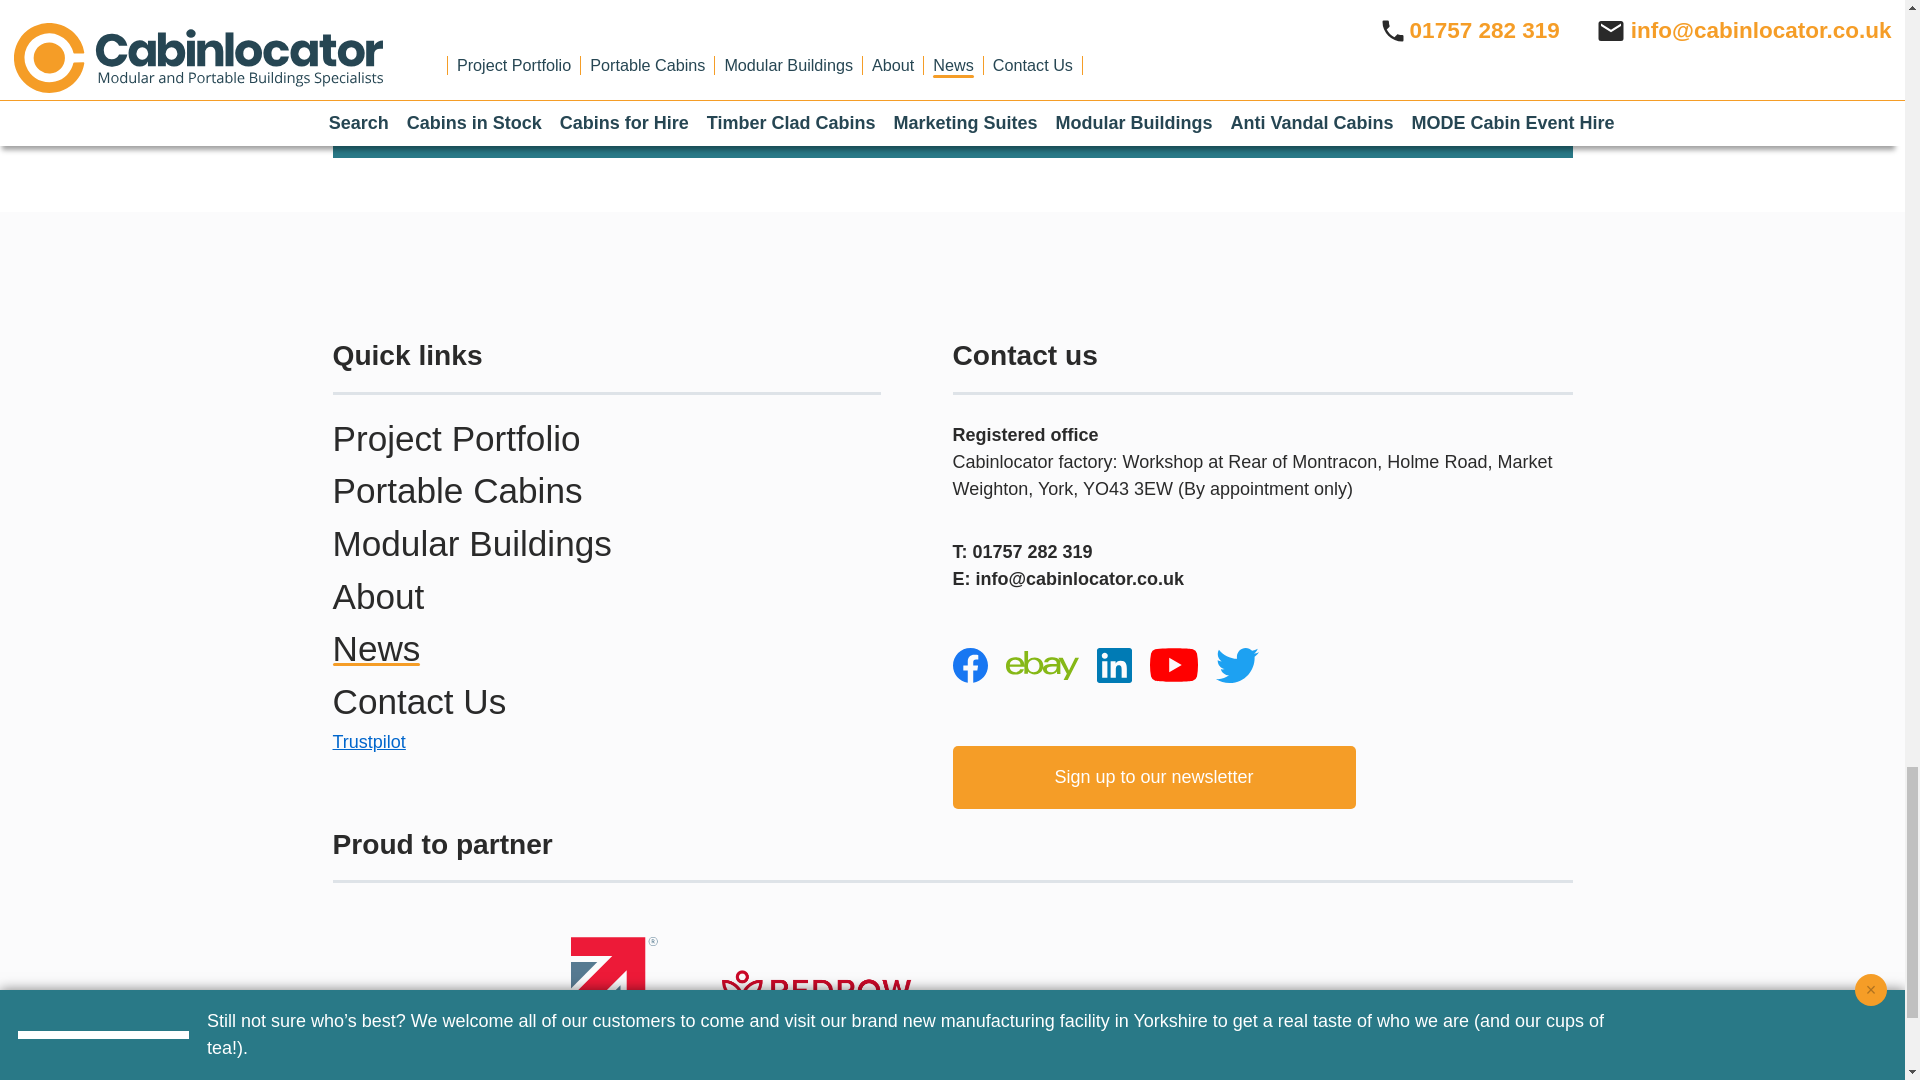 Image resolution: width=1920 pixels, height=1080 pixels. Describe the element at coordinates (1042, 665) in the screenshot. I see `eBay icon` at that location.